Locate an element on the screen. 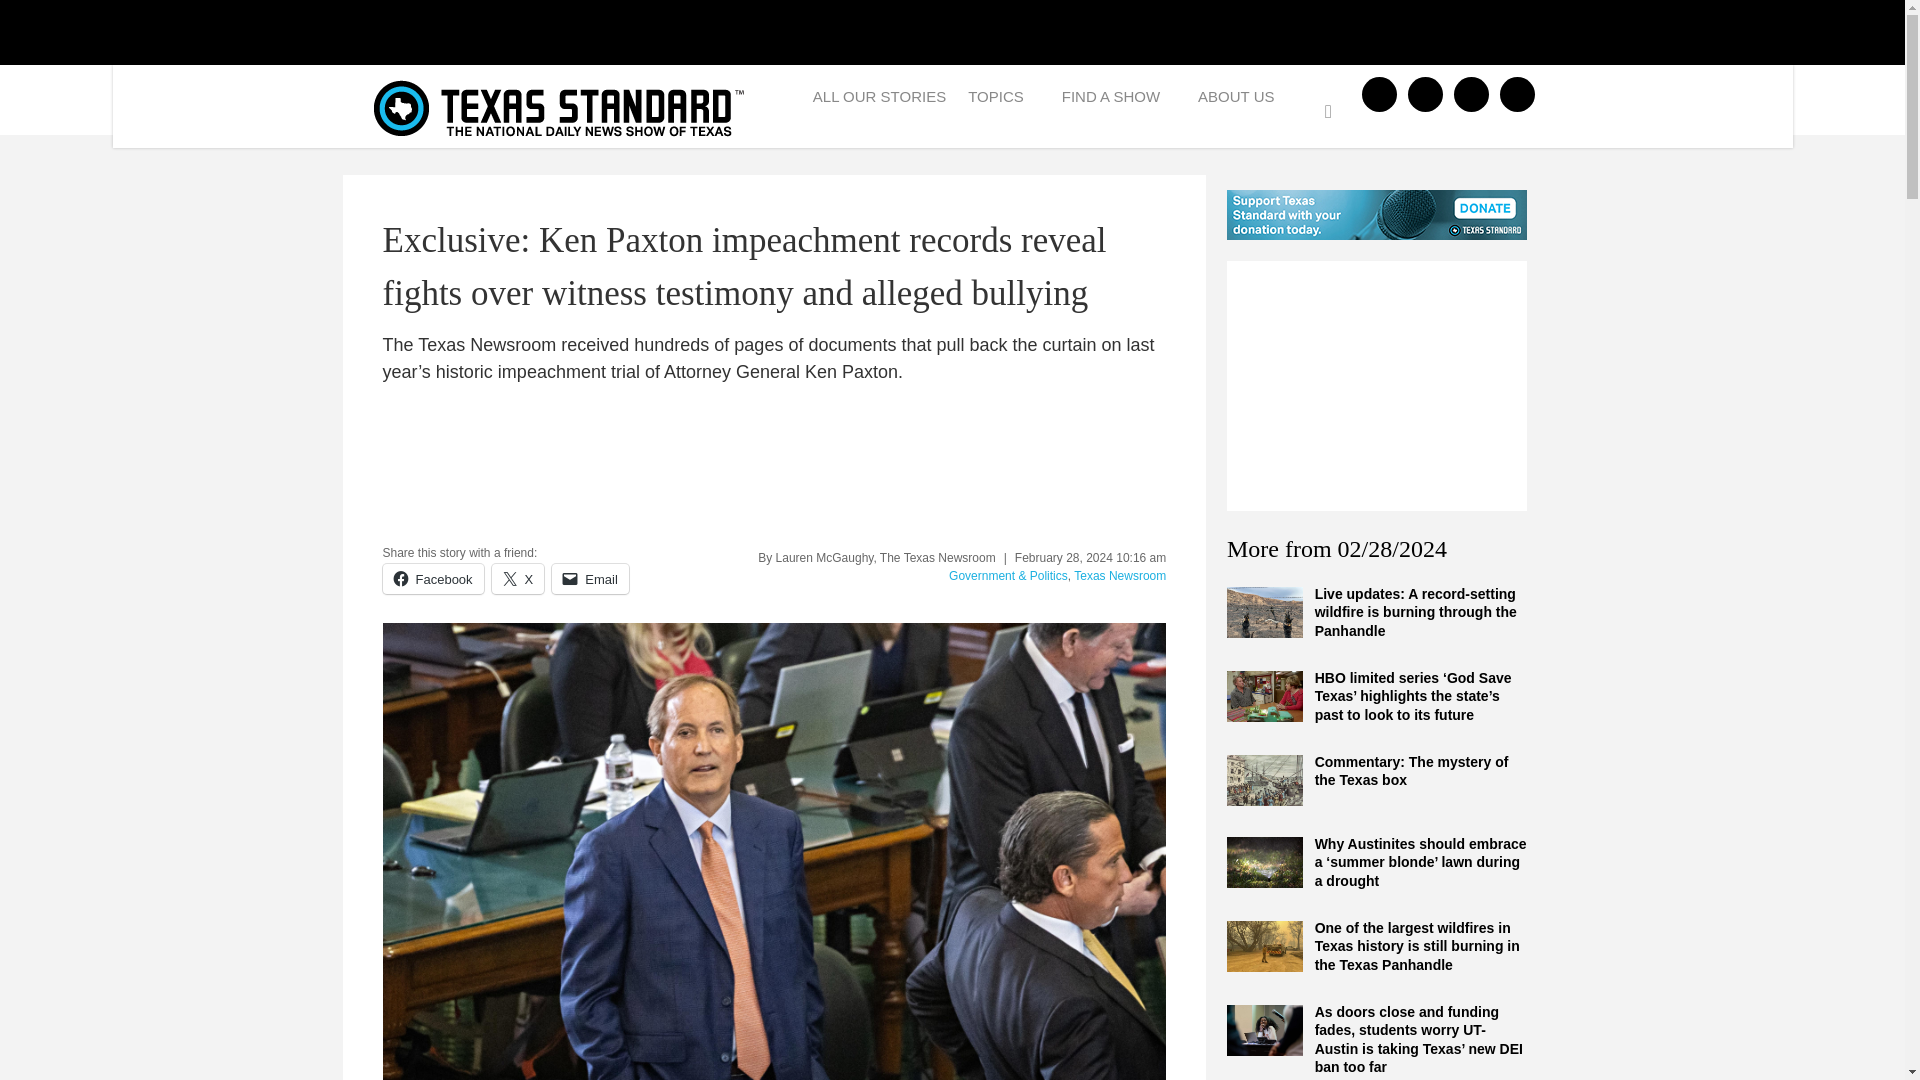 The width and height of the screenshot is (1920, 1080). Click to share on X is located at coordinates (518, 578).